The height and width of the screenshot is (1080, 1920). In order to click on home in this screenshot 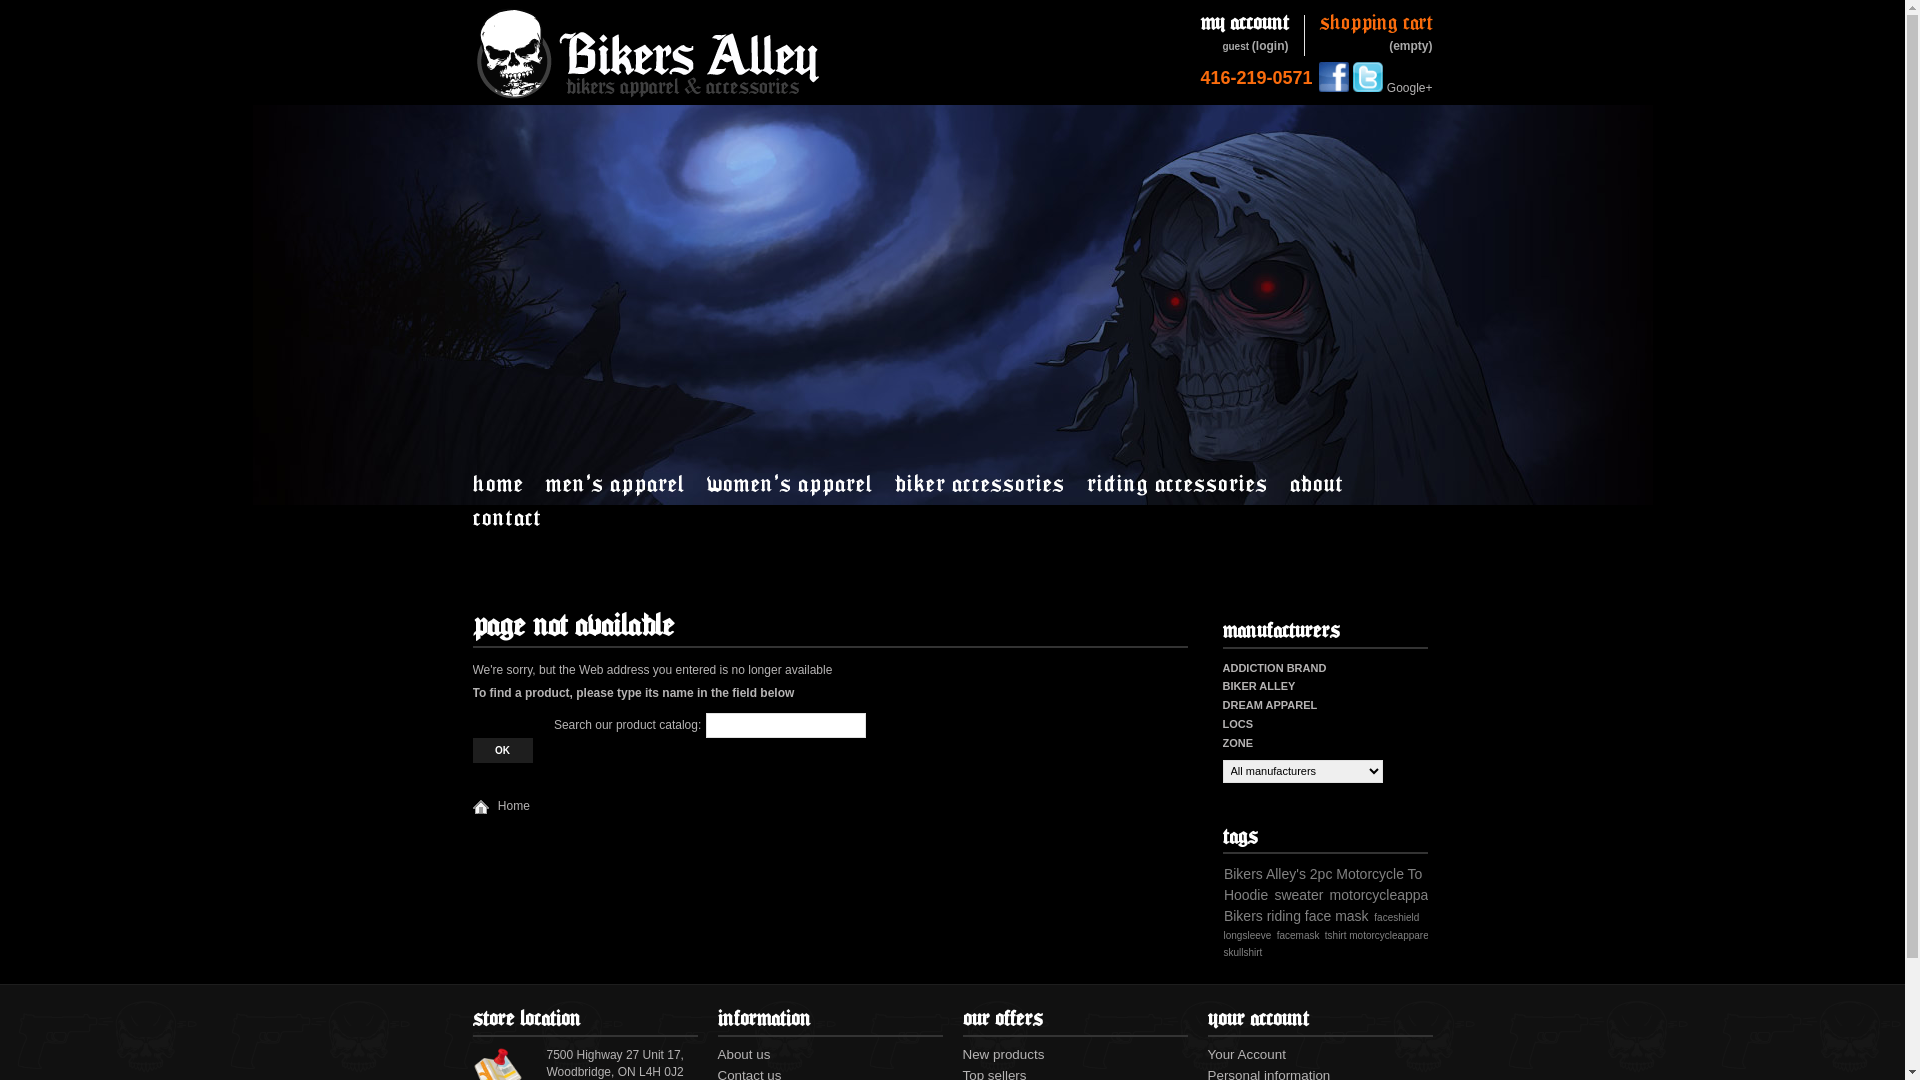, I will do `click(508, 483)`.